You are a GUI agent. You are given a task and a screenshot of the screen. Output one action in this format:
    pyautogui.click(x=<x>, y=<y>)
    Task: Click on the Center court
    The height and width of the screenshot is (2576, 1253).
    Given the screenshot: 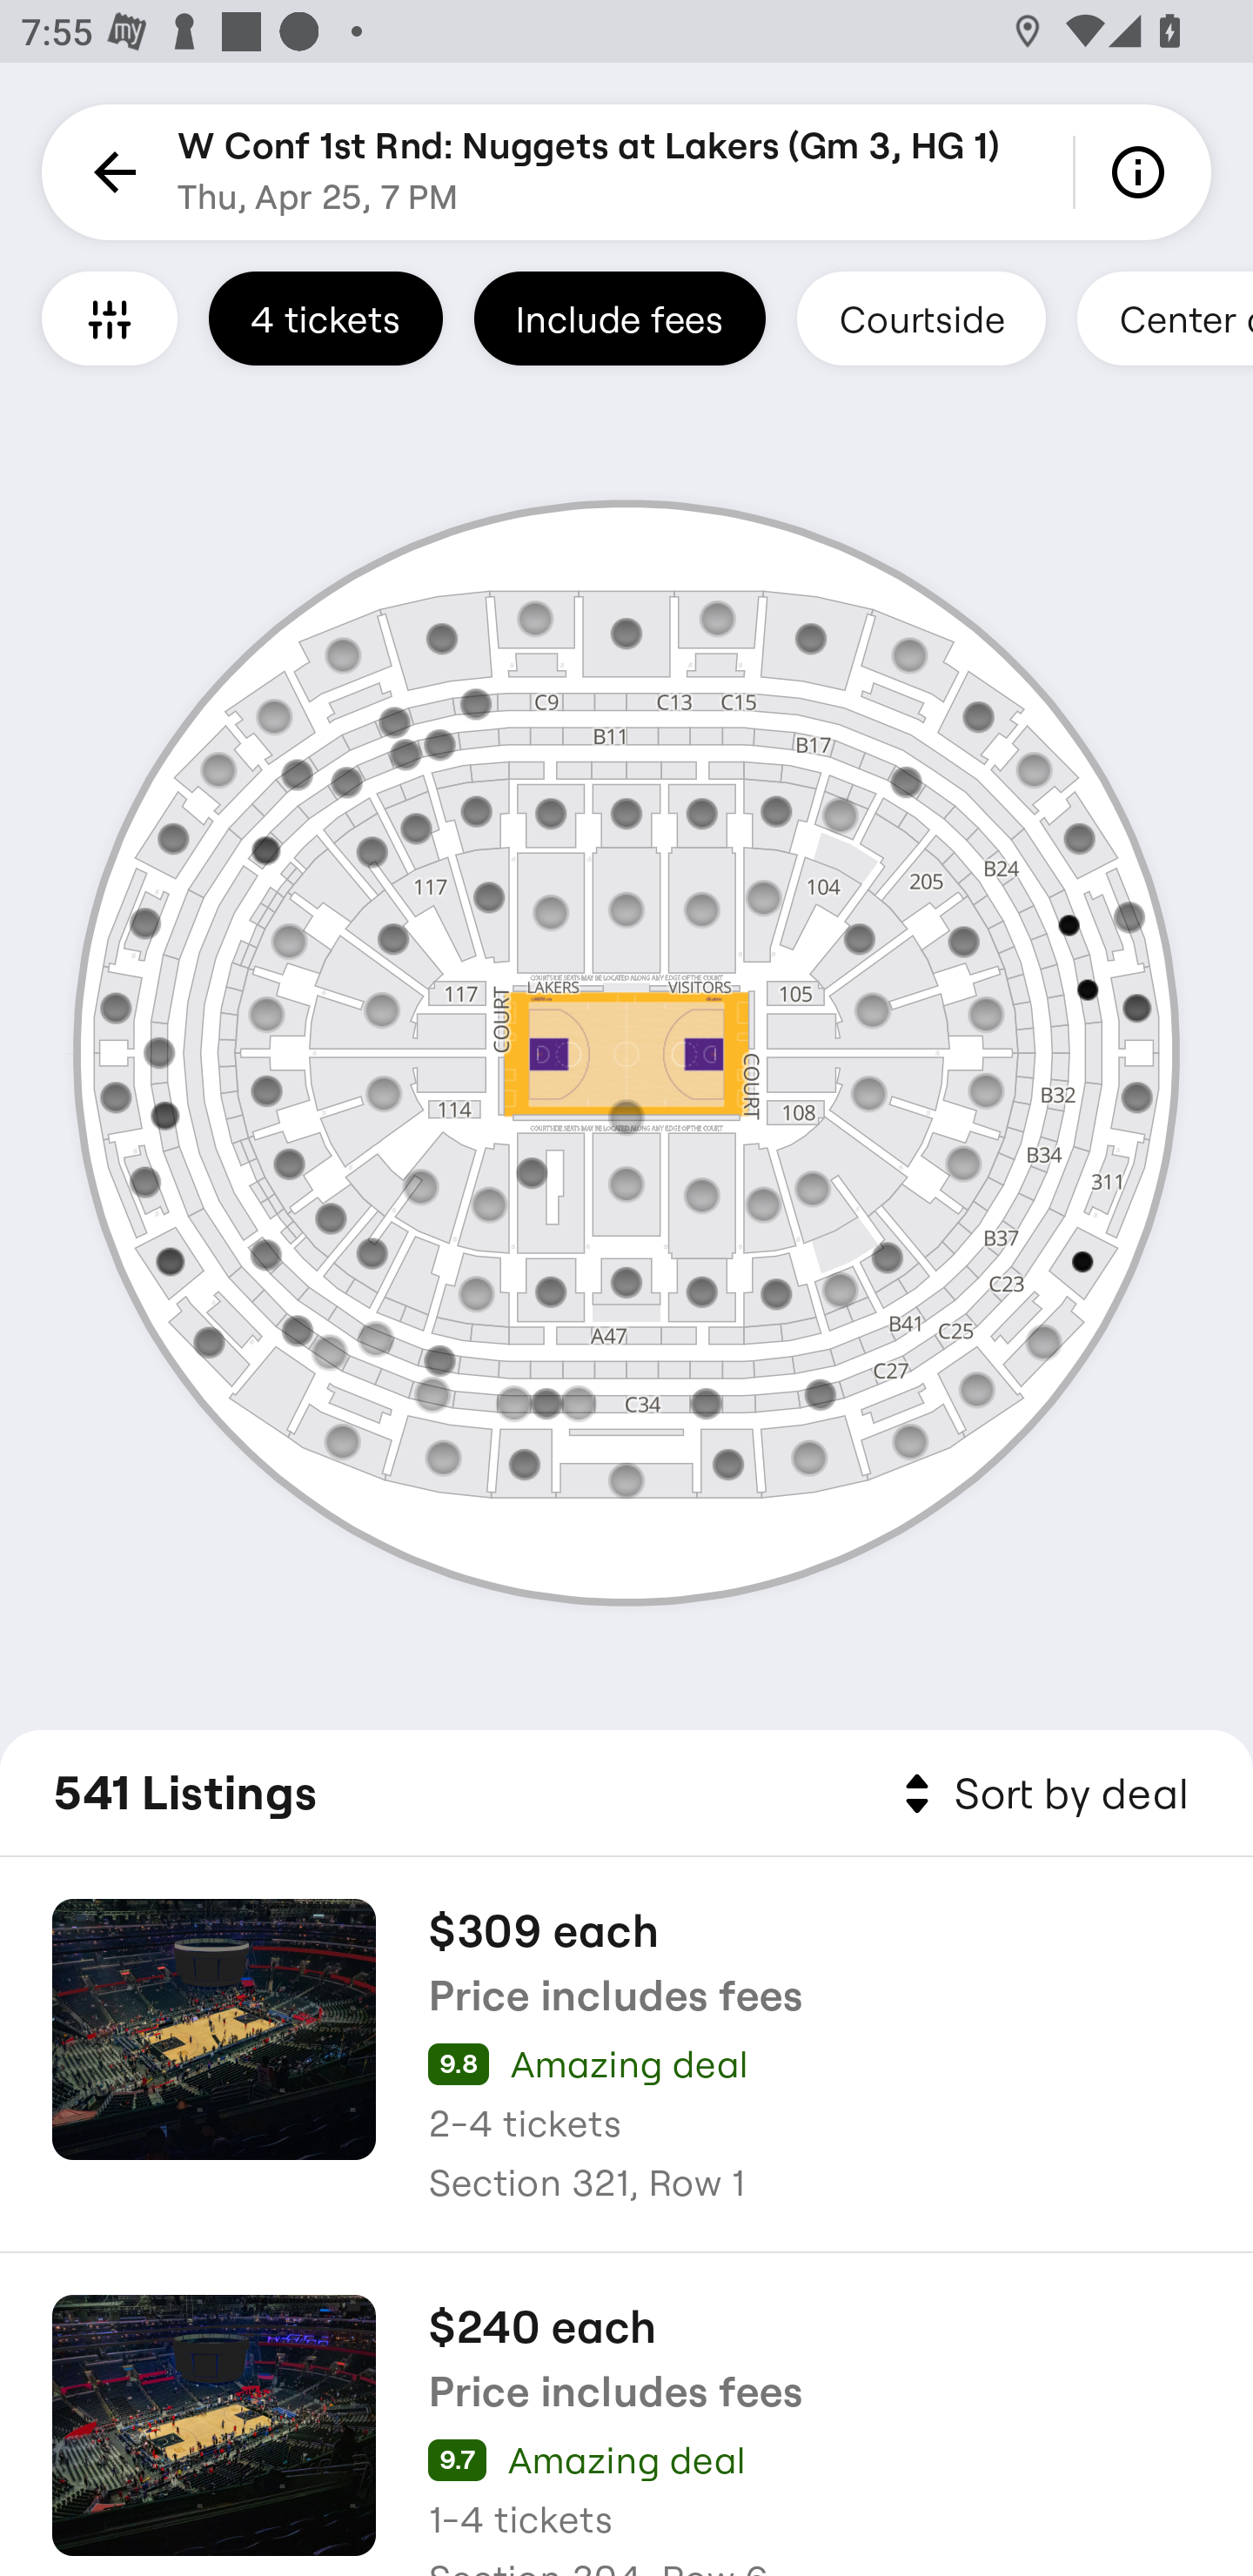 What is the action you would take?
    pyautogui.click(x=1165, y=318)
    